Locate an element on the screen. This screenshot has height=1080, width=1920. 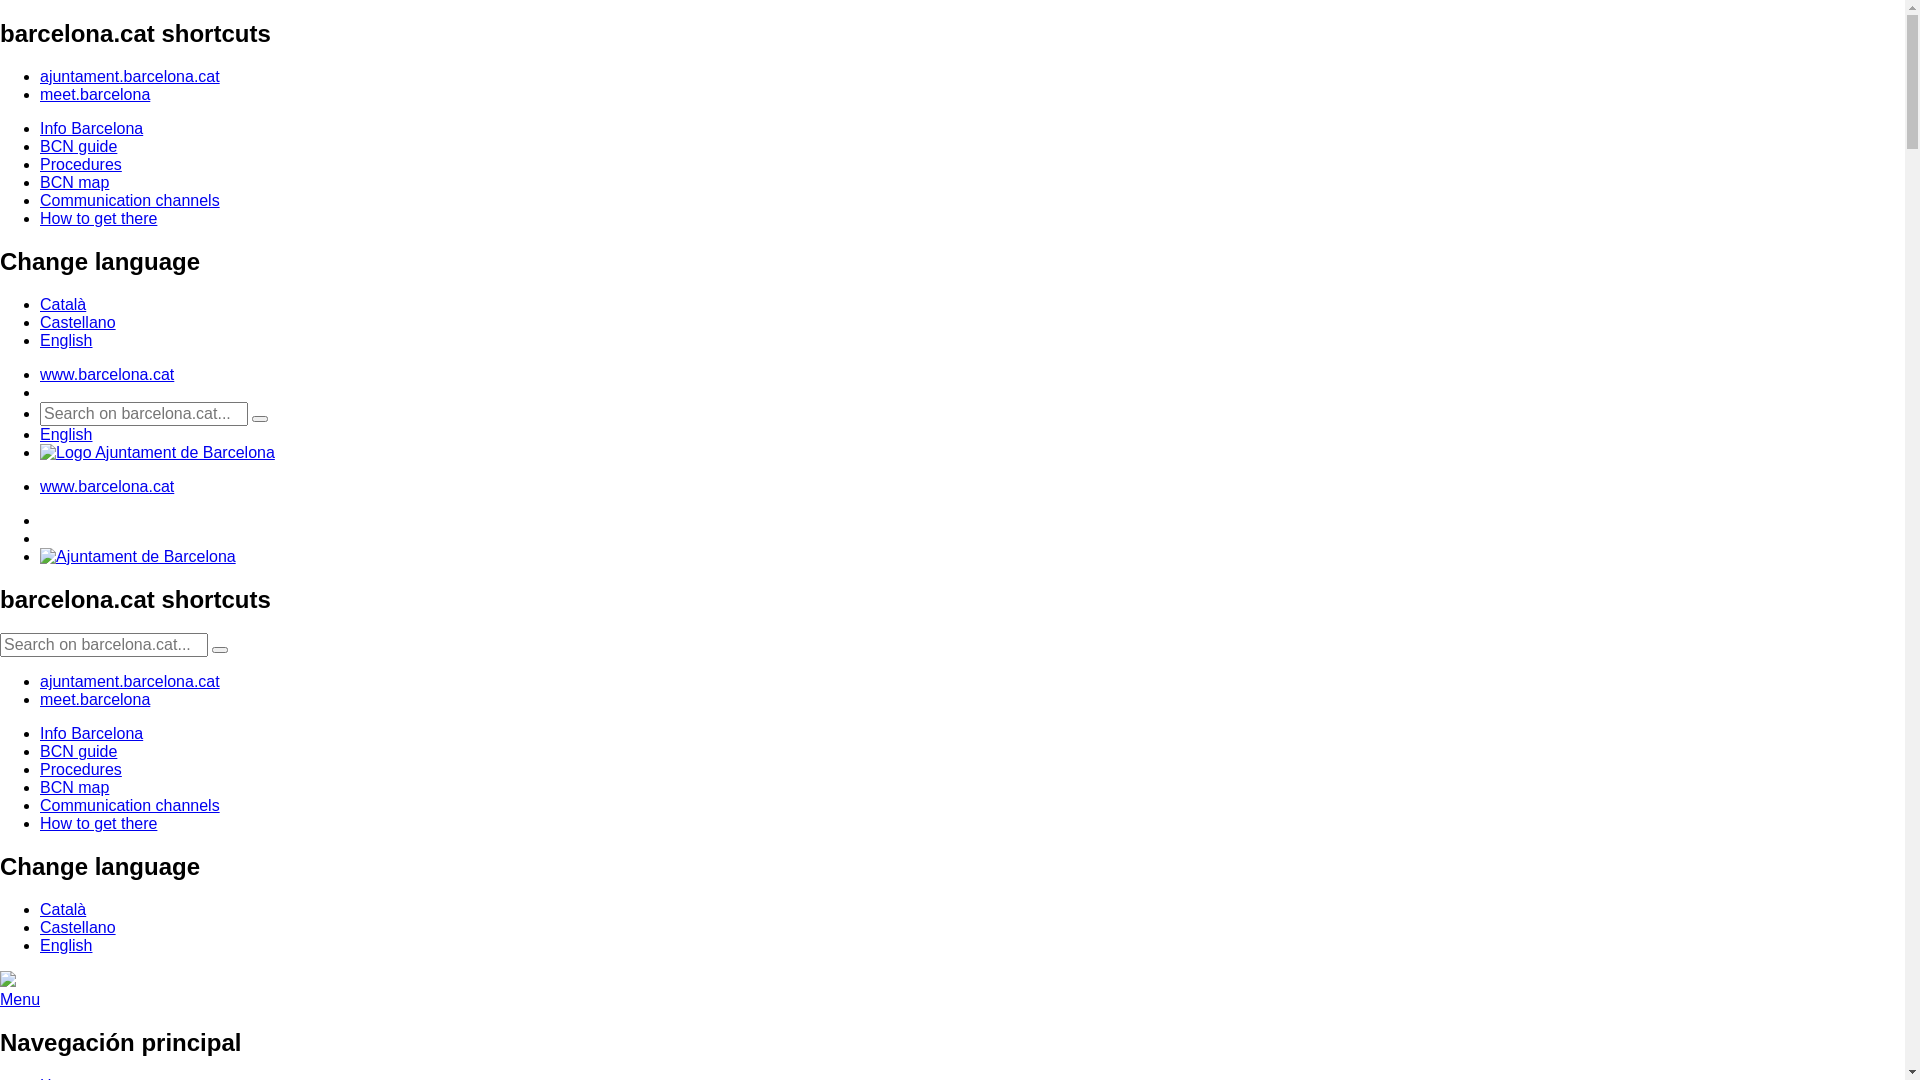
meet.barcelona is located at coordinates (95, 94).